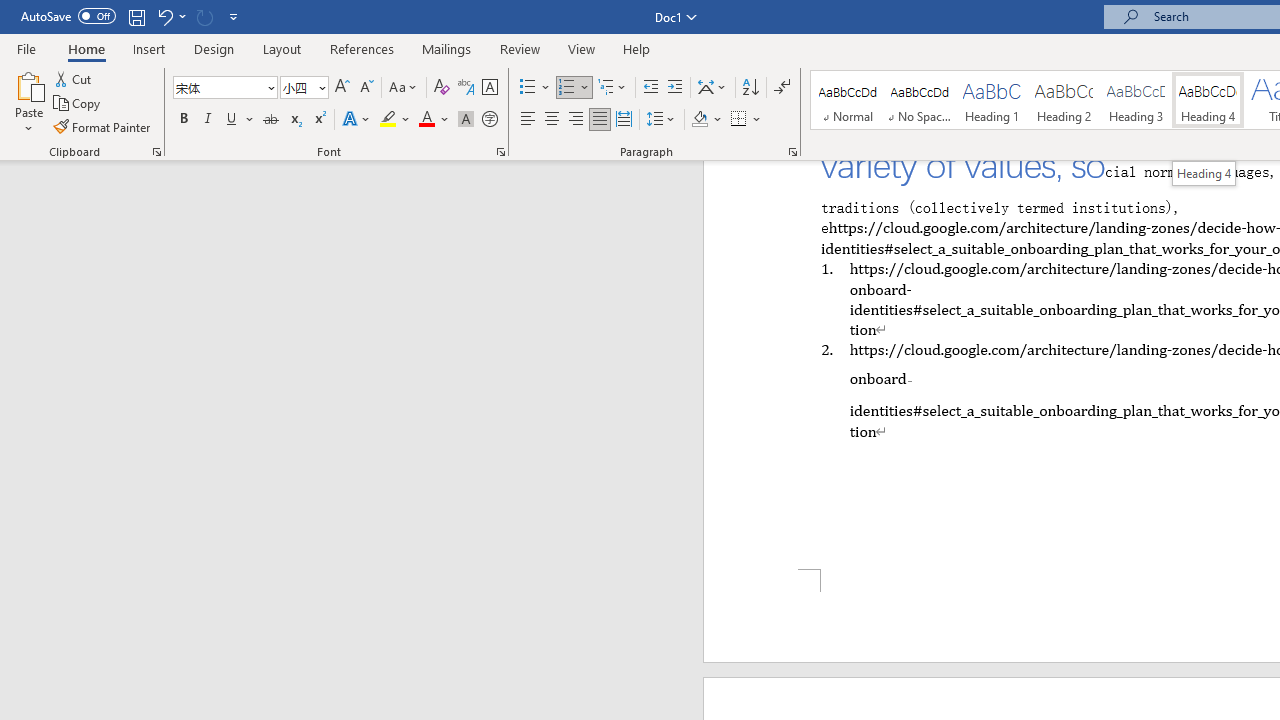  I want to click on Show/Hide Editing Marks, so click(782, 88).